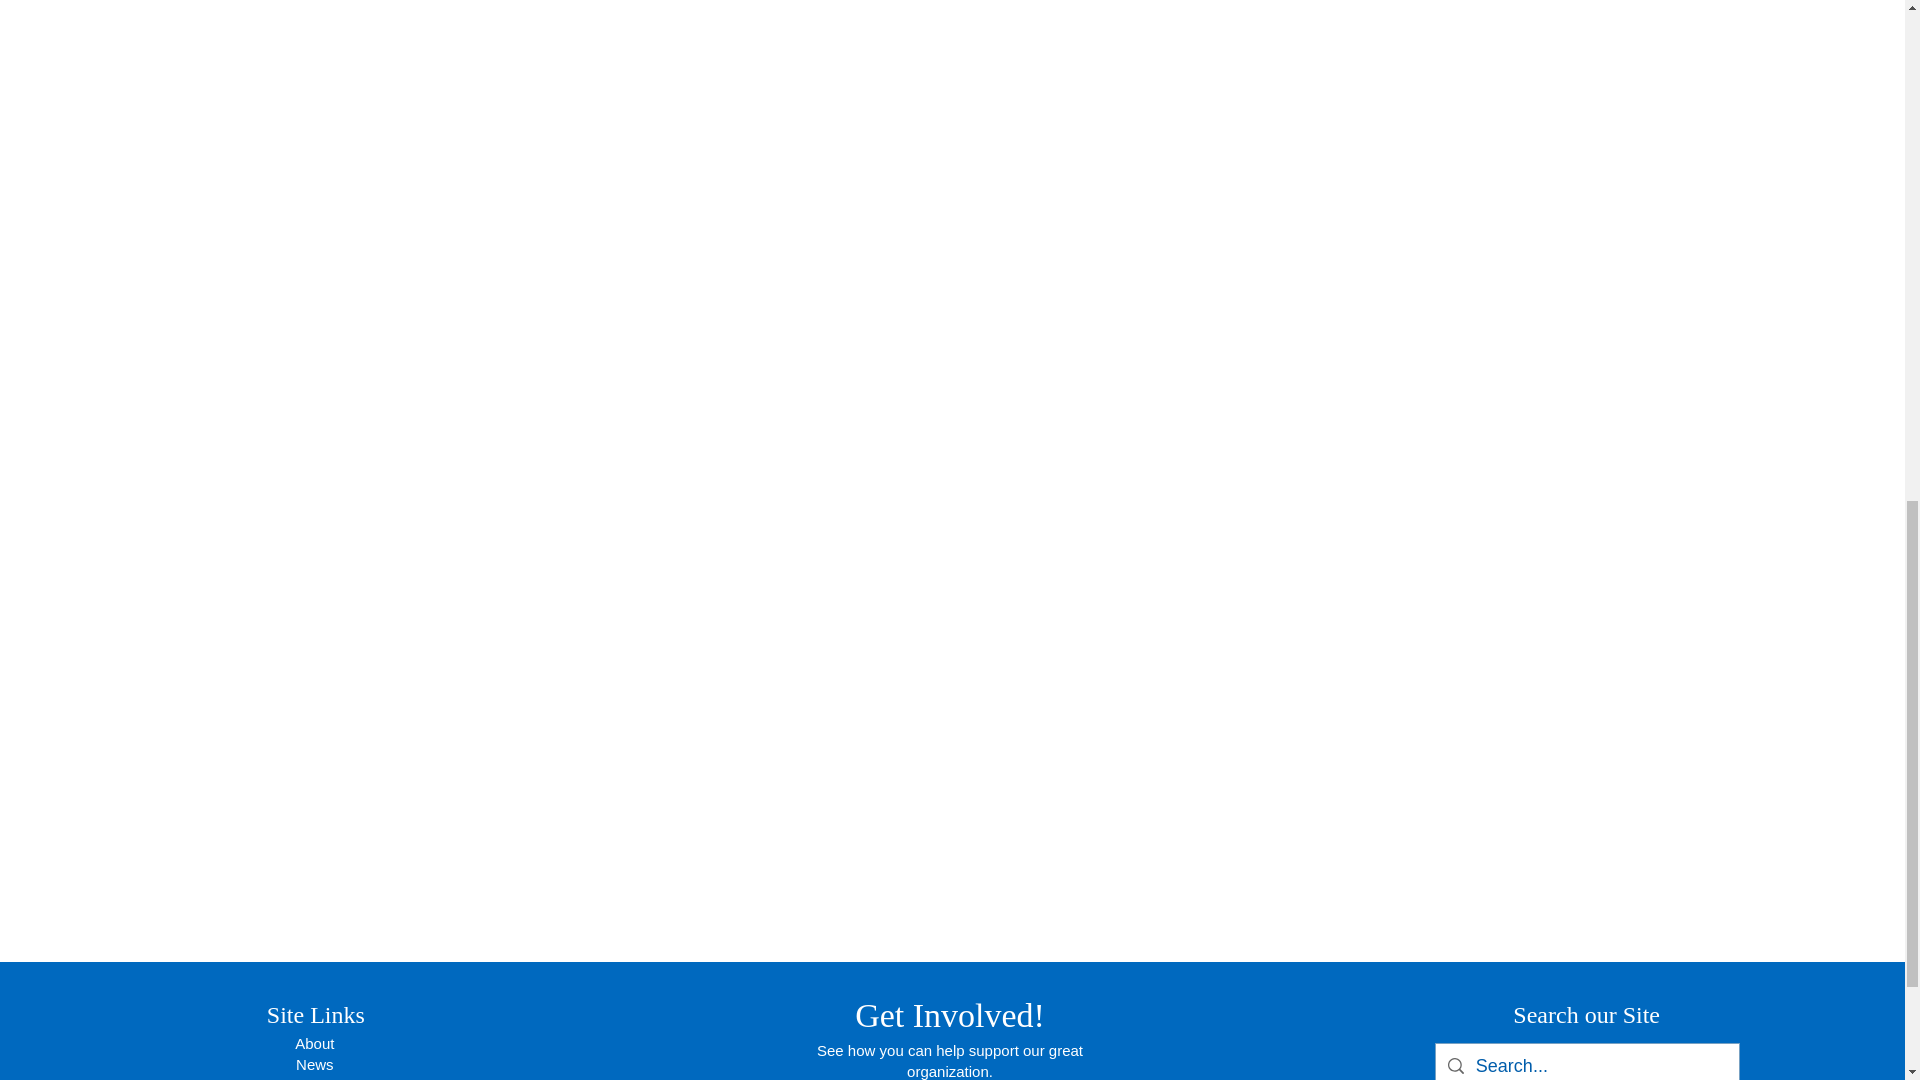 The width and height of the screenshot is (1920, 1080). What do you see at coordinates (314, 1064) in the screenshot?
I see `News` at bounding box center [314, 1064].